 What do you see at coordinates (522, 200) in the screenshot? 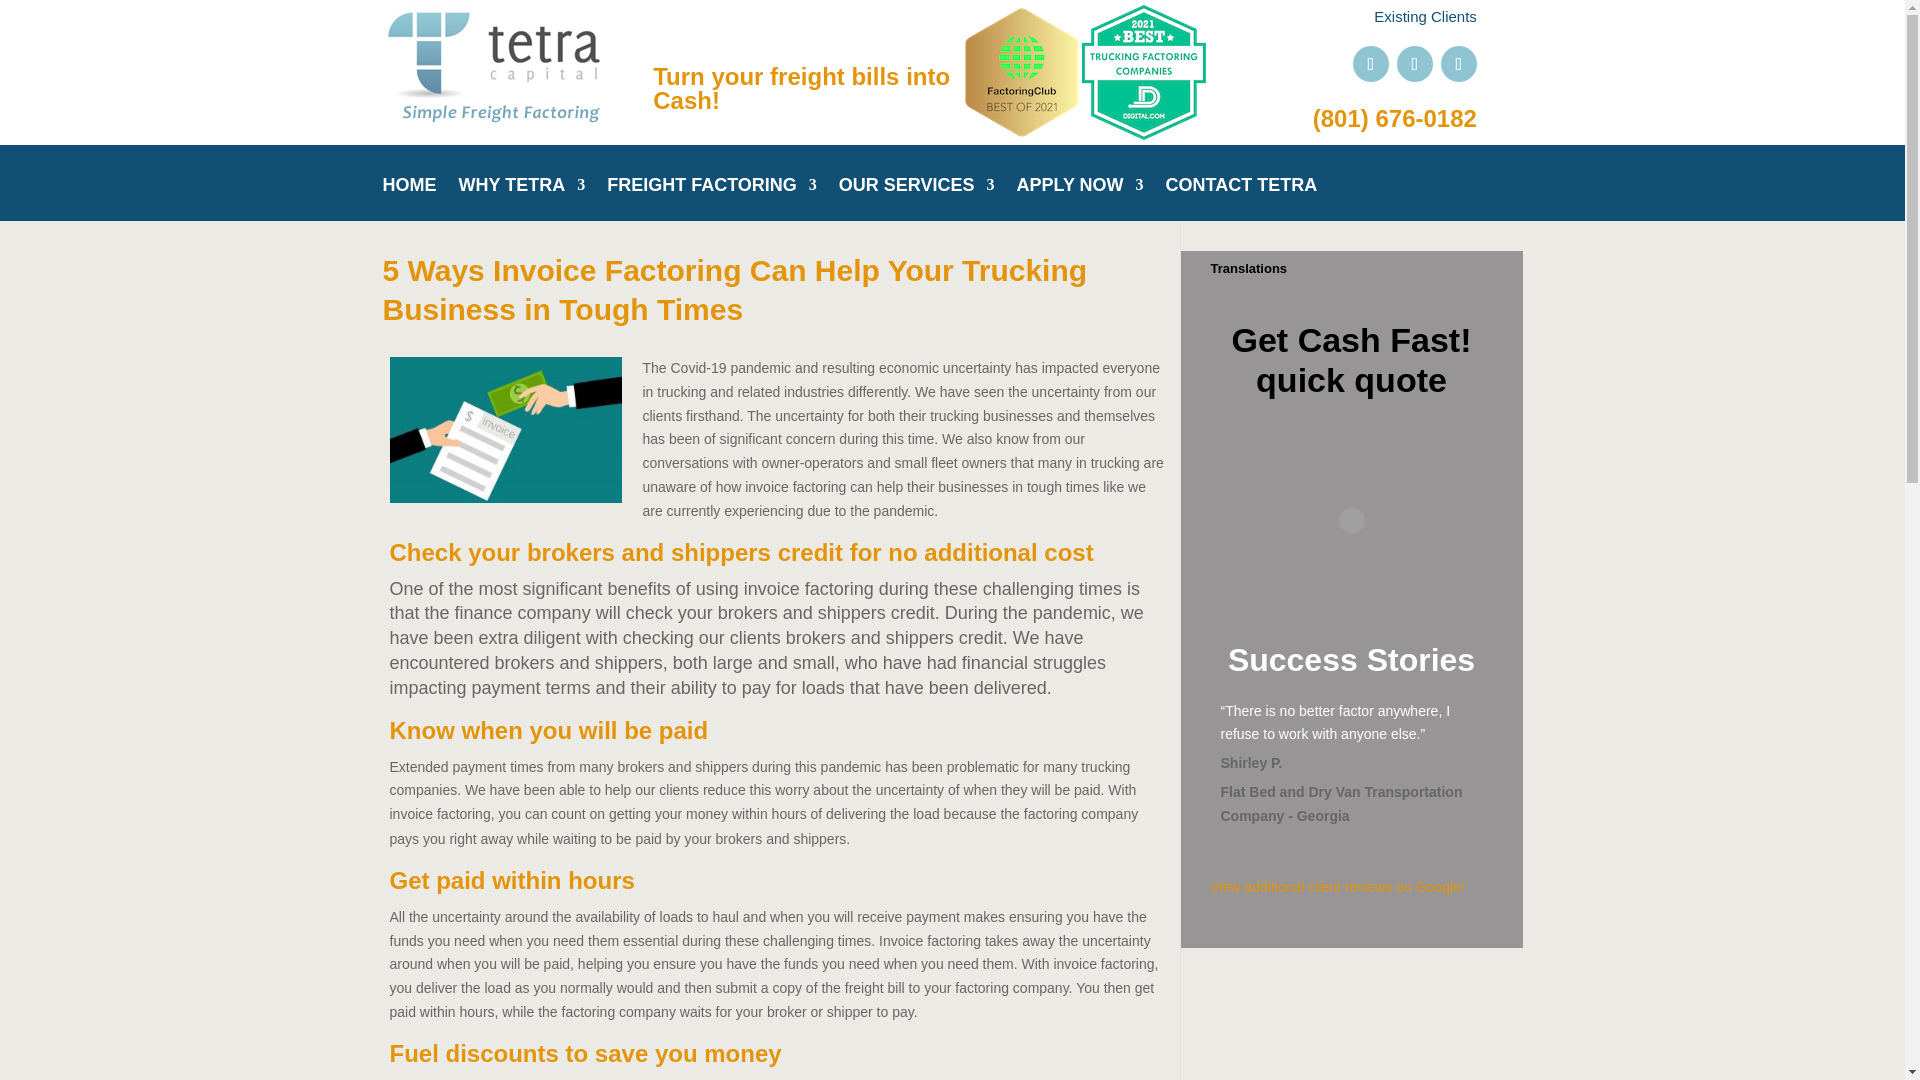
I see `WHY TETRA` at bounding box center [522, 200].